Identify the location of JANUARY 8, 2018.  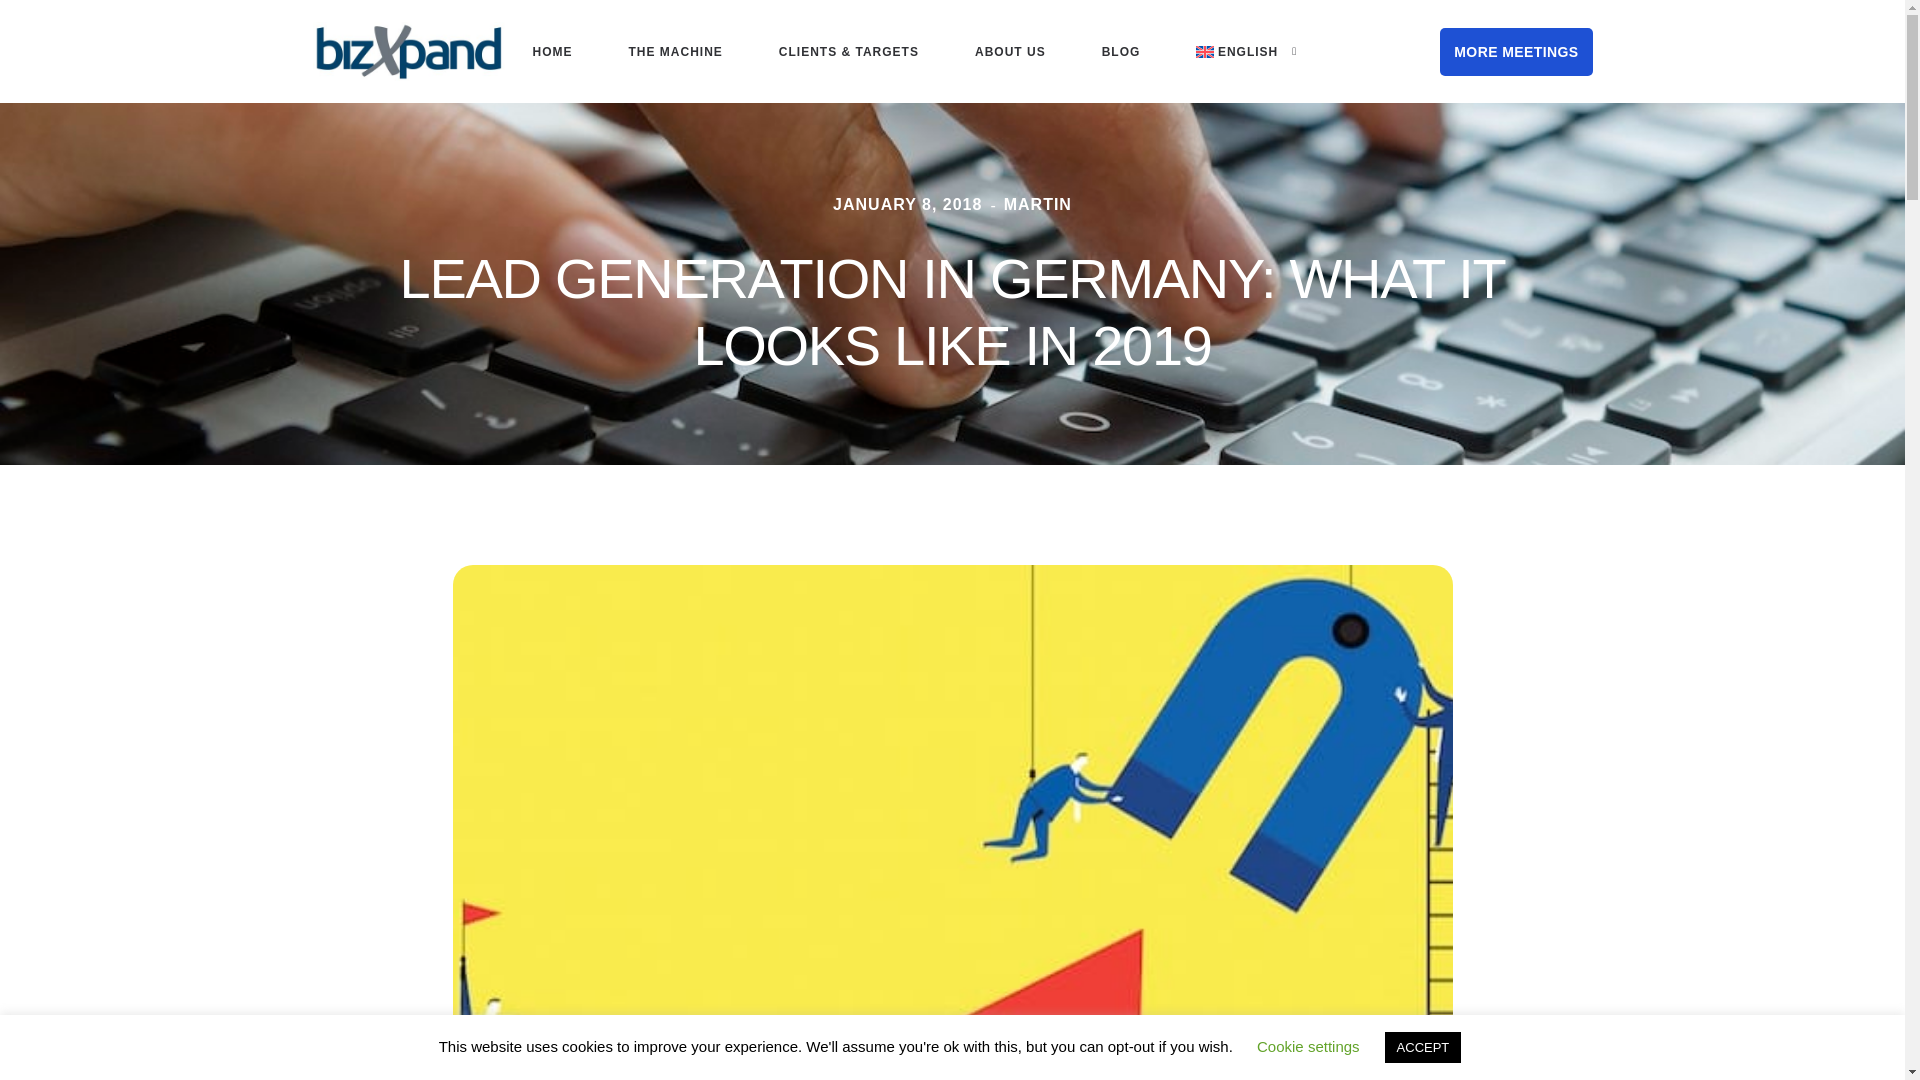
(871, 204).